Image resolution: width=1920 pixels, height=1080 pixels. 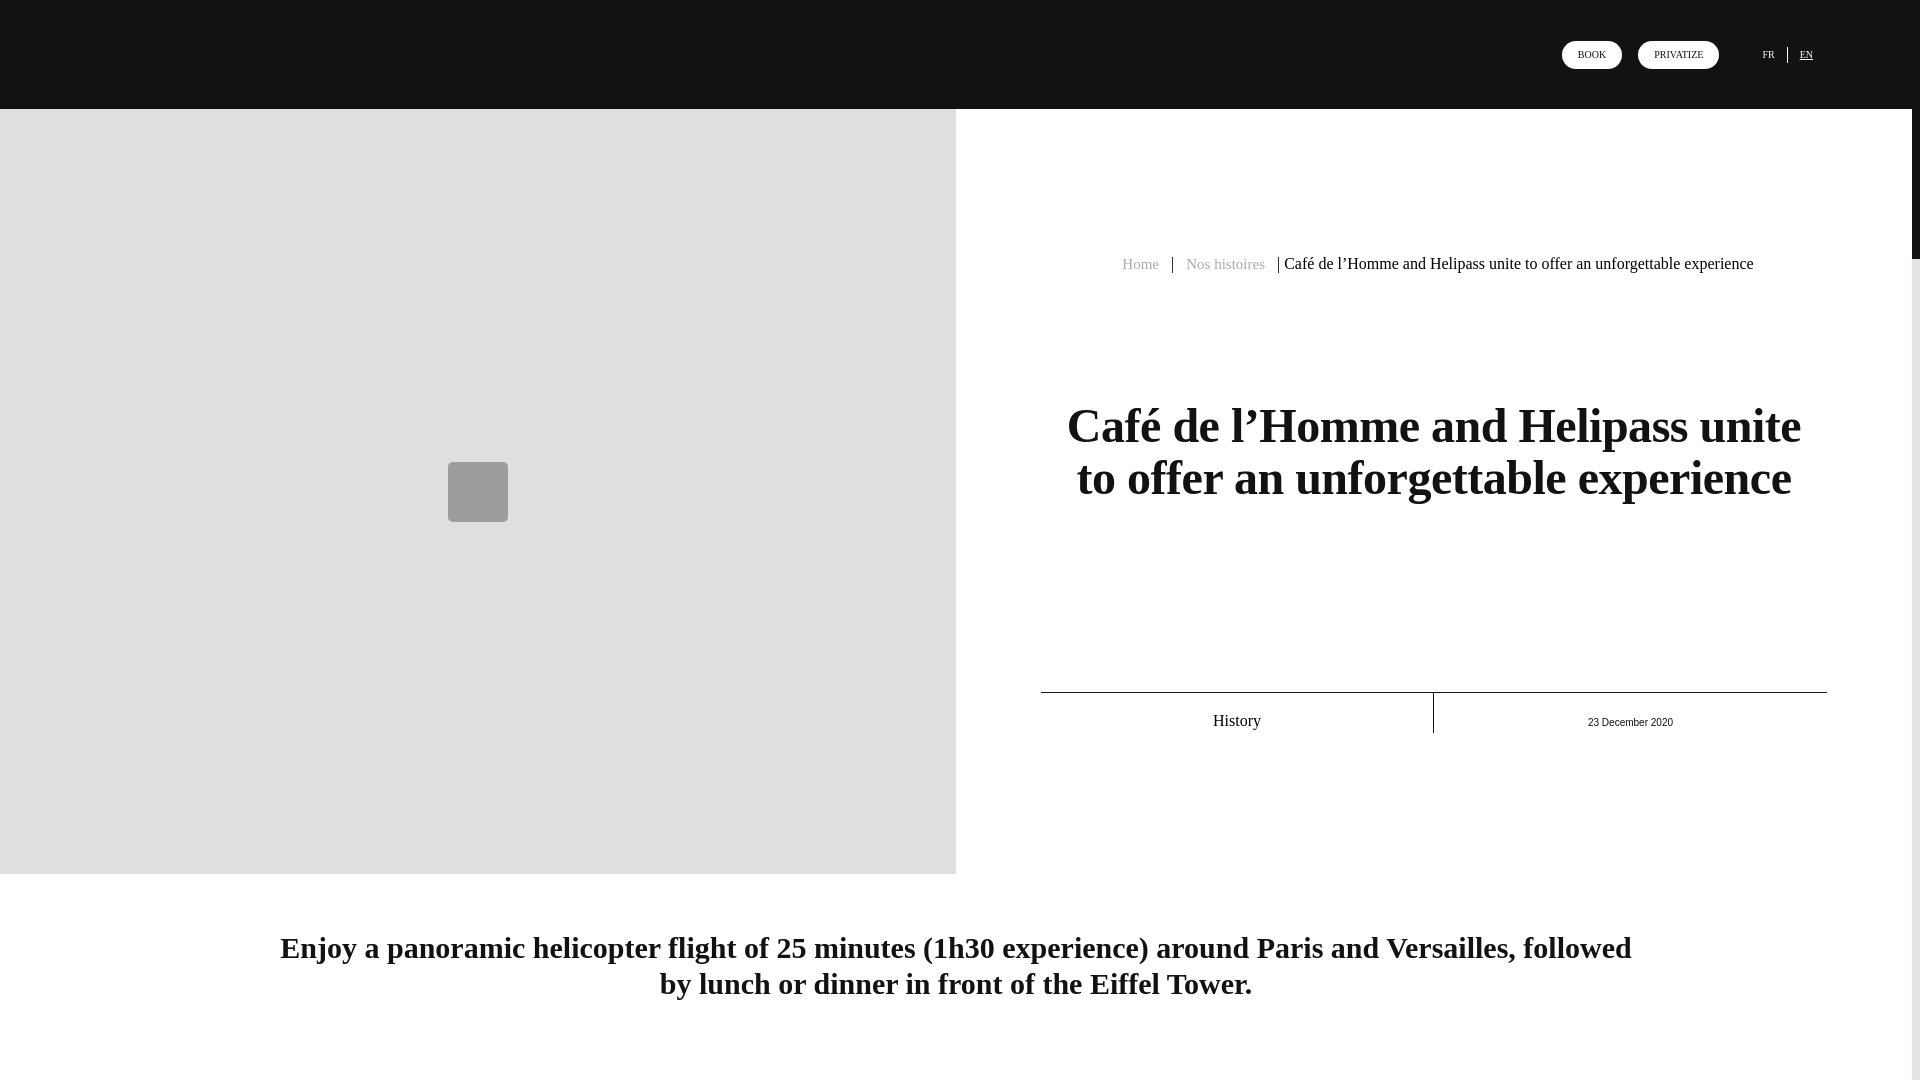 I want to click on Close, so click(x=1848, y=62).